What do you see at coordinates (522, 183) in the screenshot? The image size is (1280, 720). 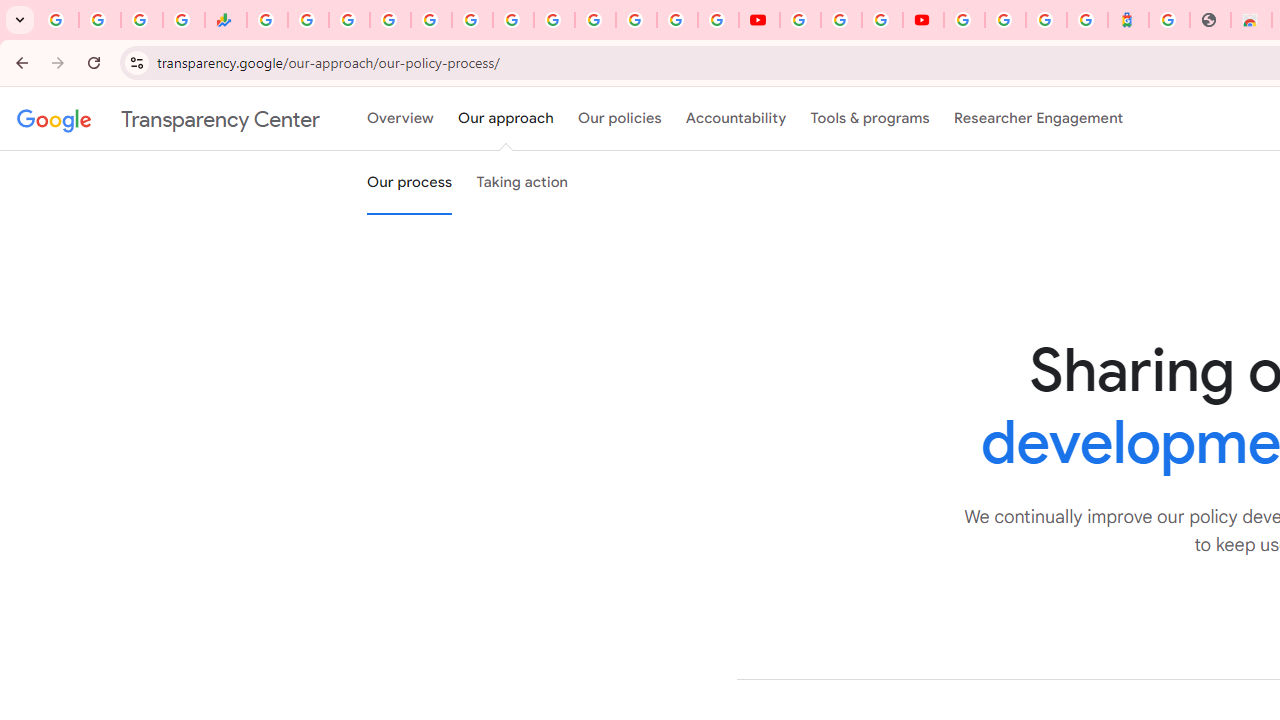 I see `Taking action` at bounding box center [522, 183].